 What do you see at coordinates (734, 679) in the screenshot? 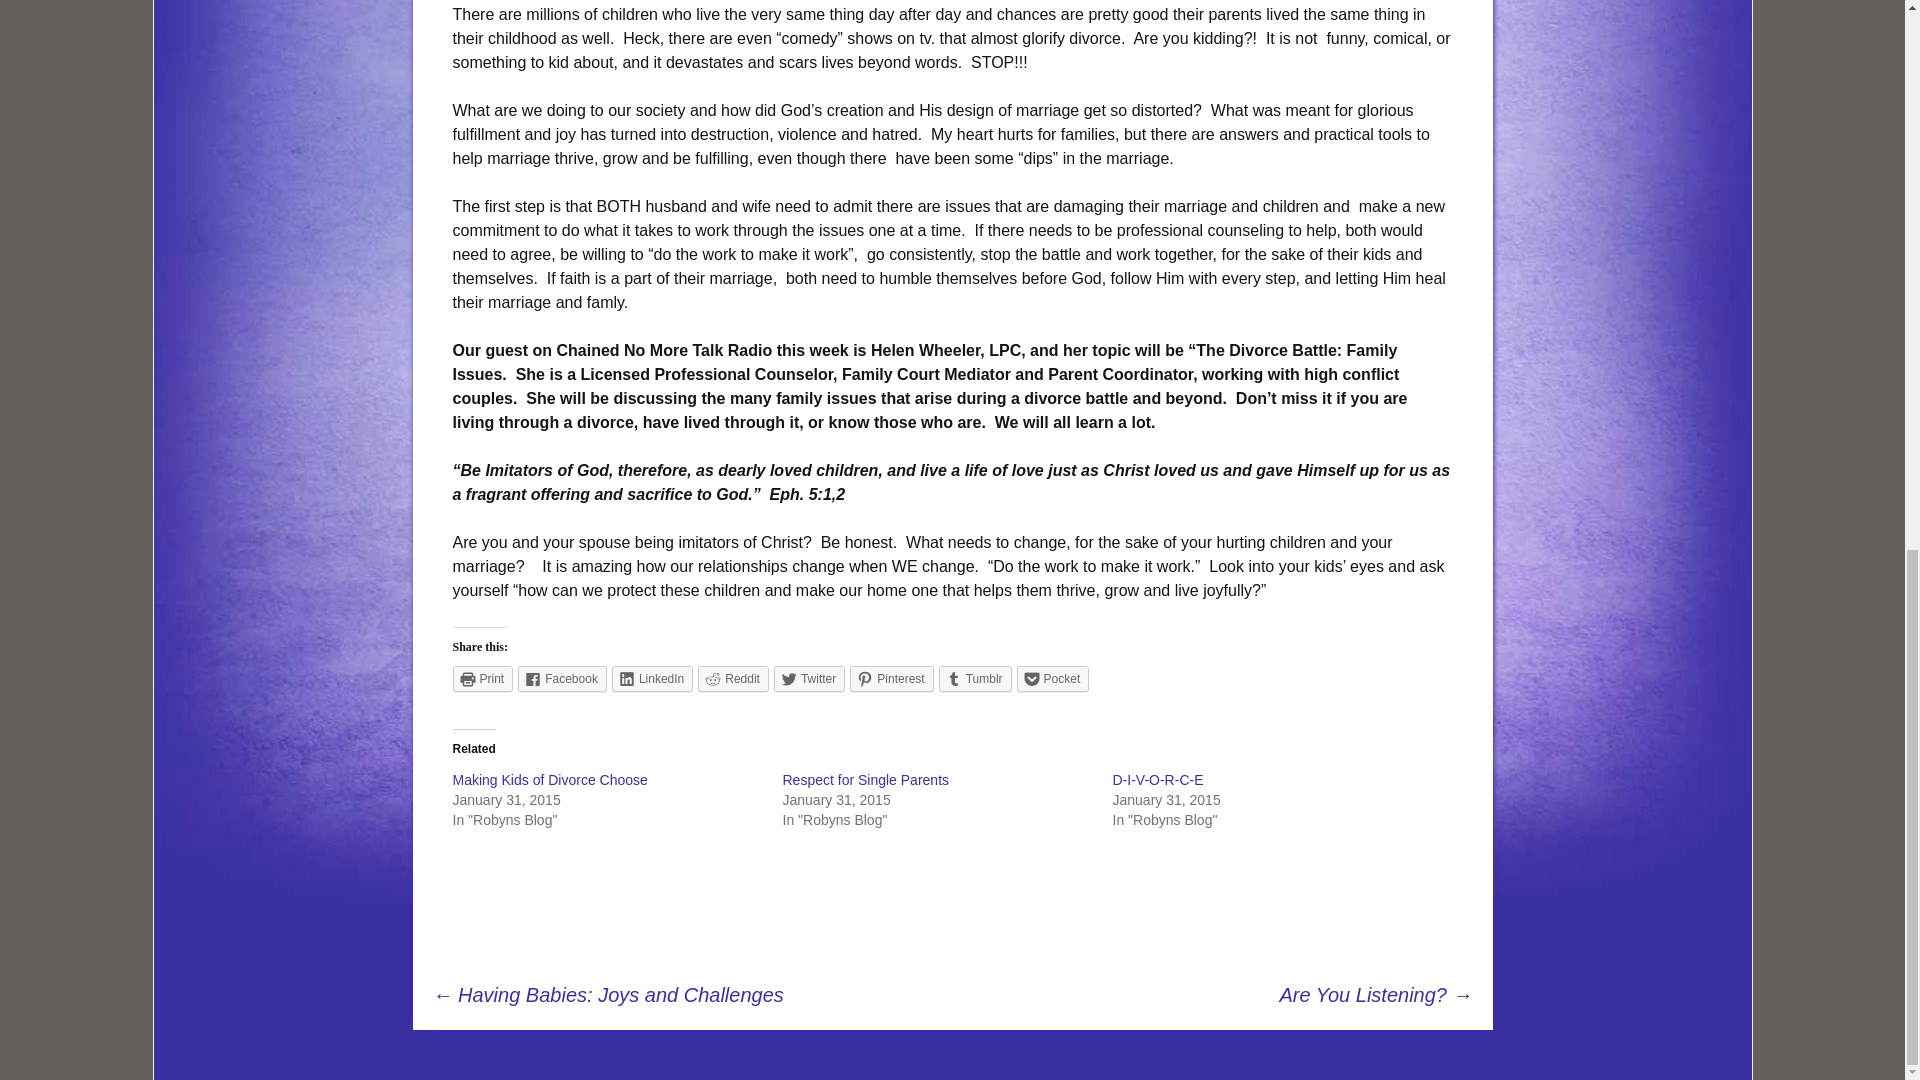
I see `Reddit` at bounding box center [734, 679].